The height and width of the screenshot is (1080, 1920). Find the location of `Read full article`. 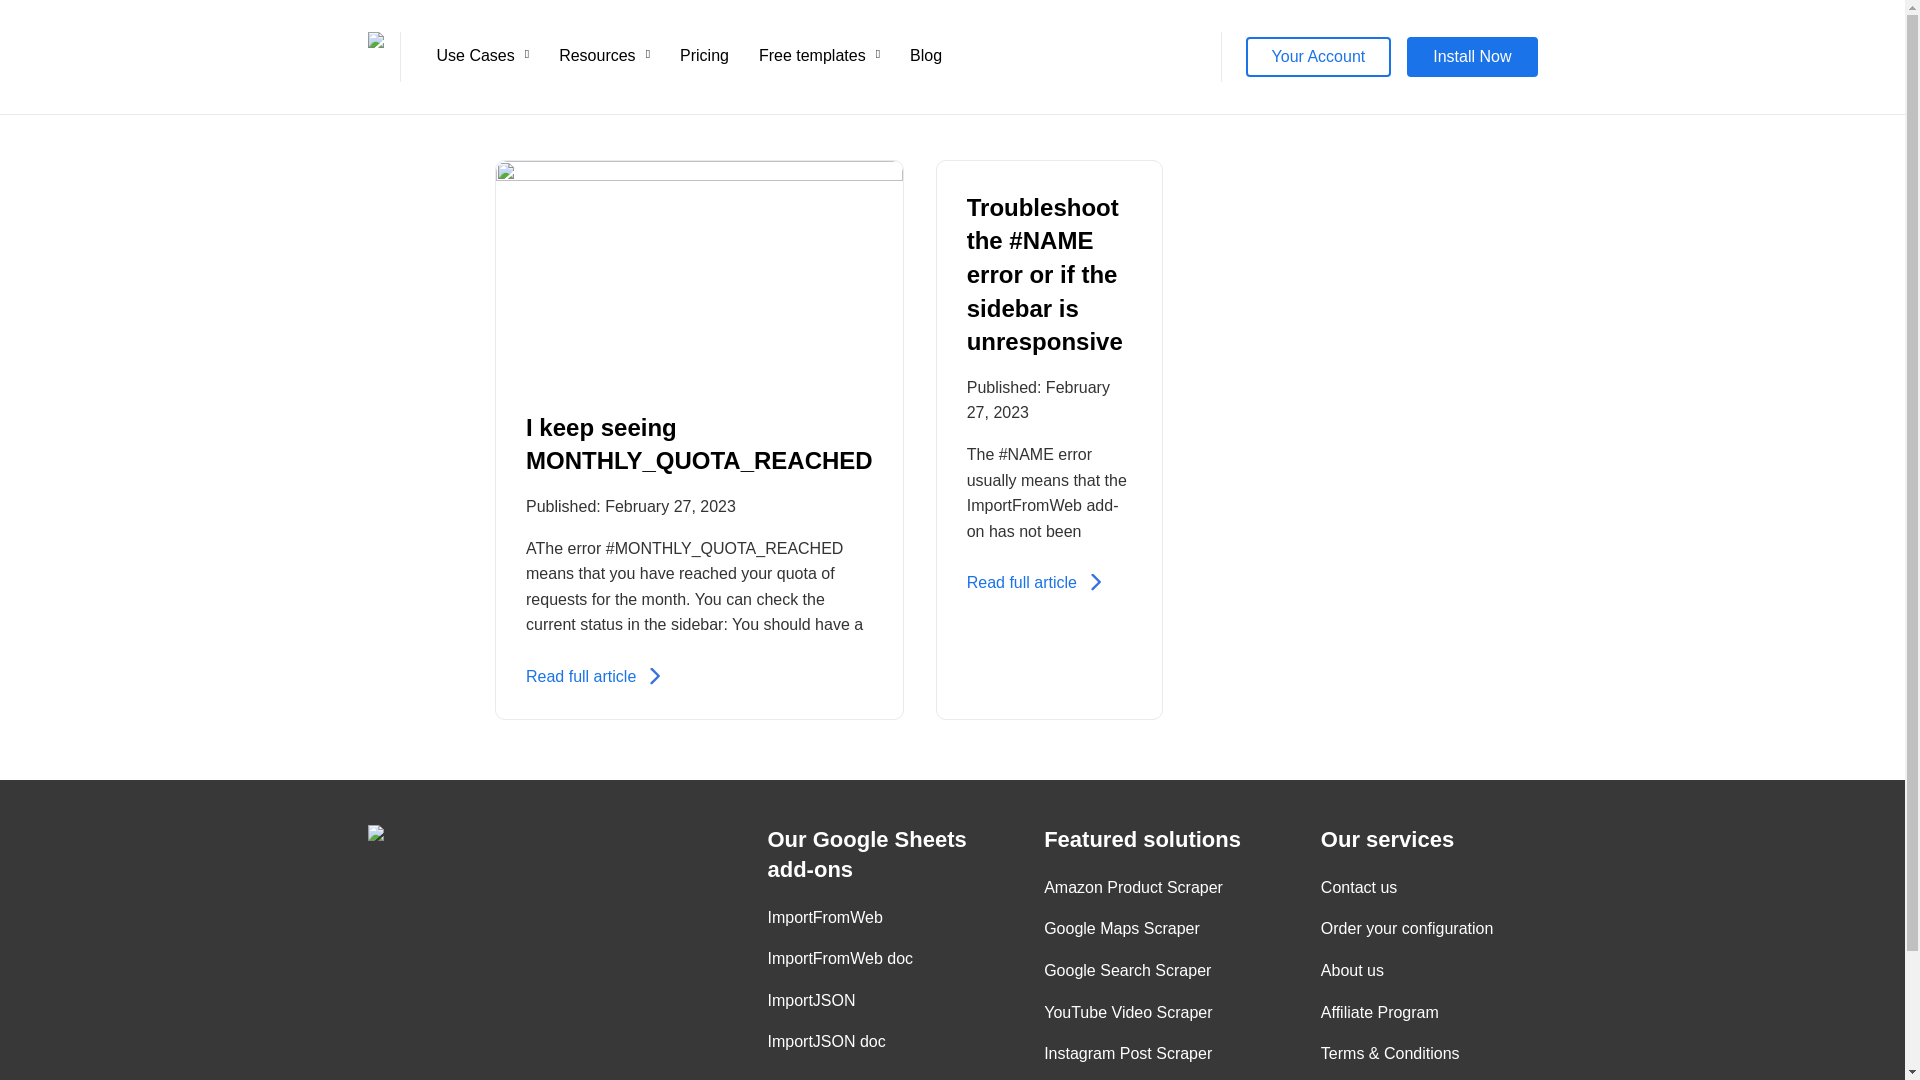

Read full article is located at coordinates (1022, 582).